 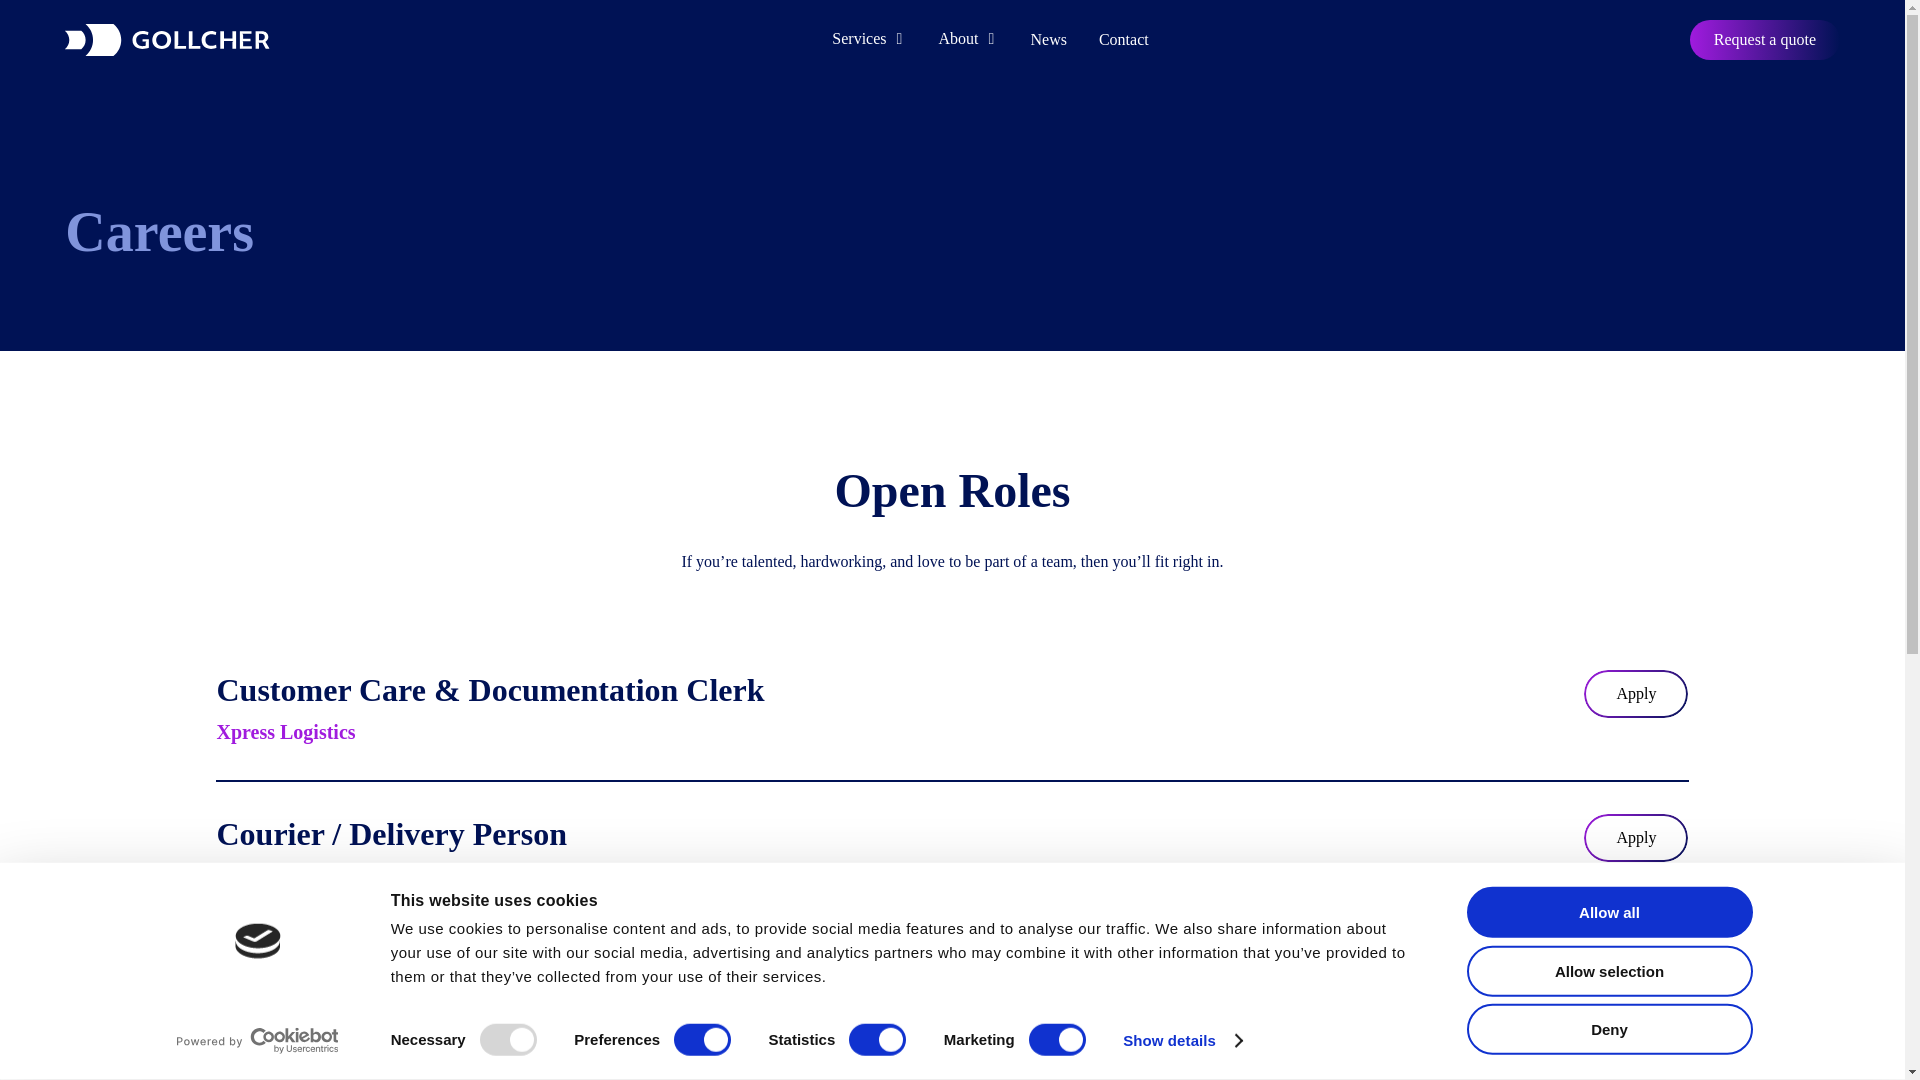 I want to click on Allow all, so click(x=1608, y=912).